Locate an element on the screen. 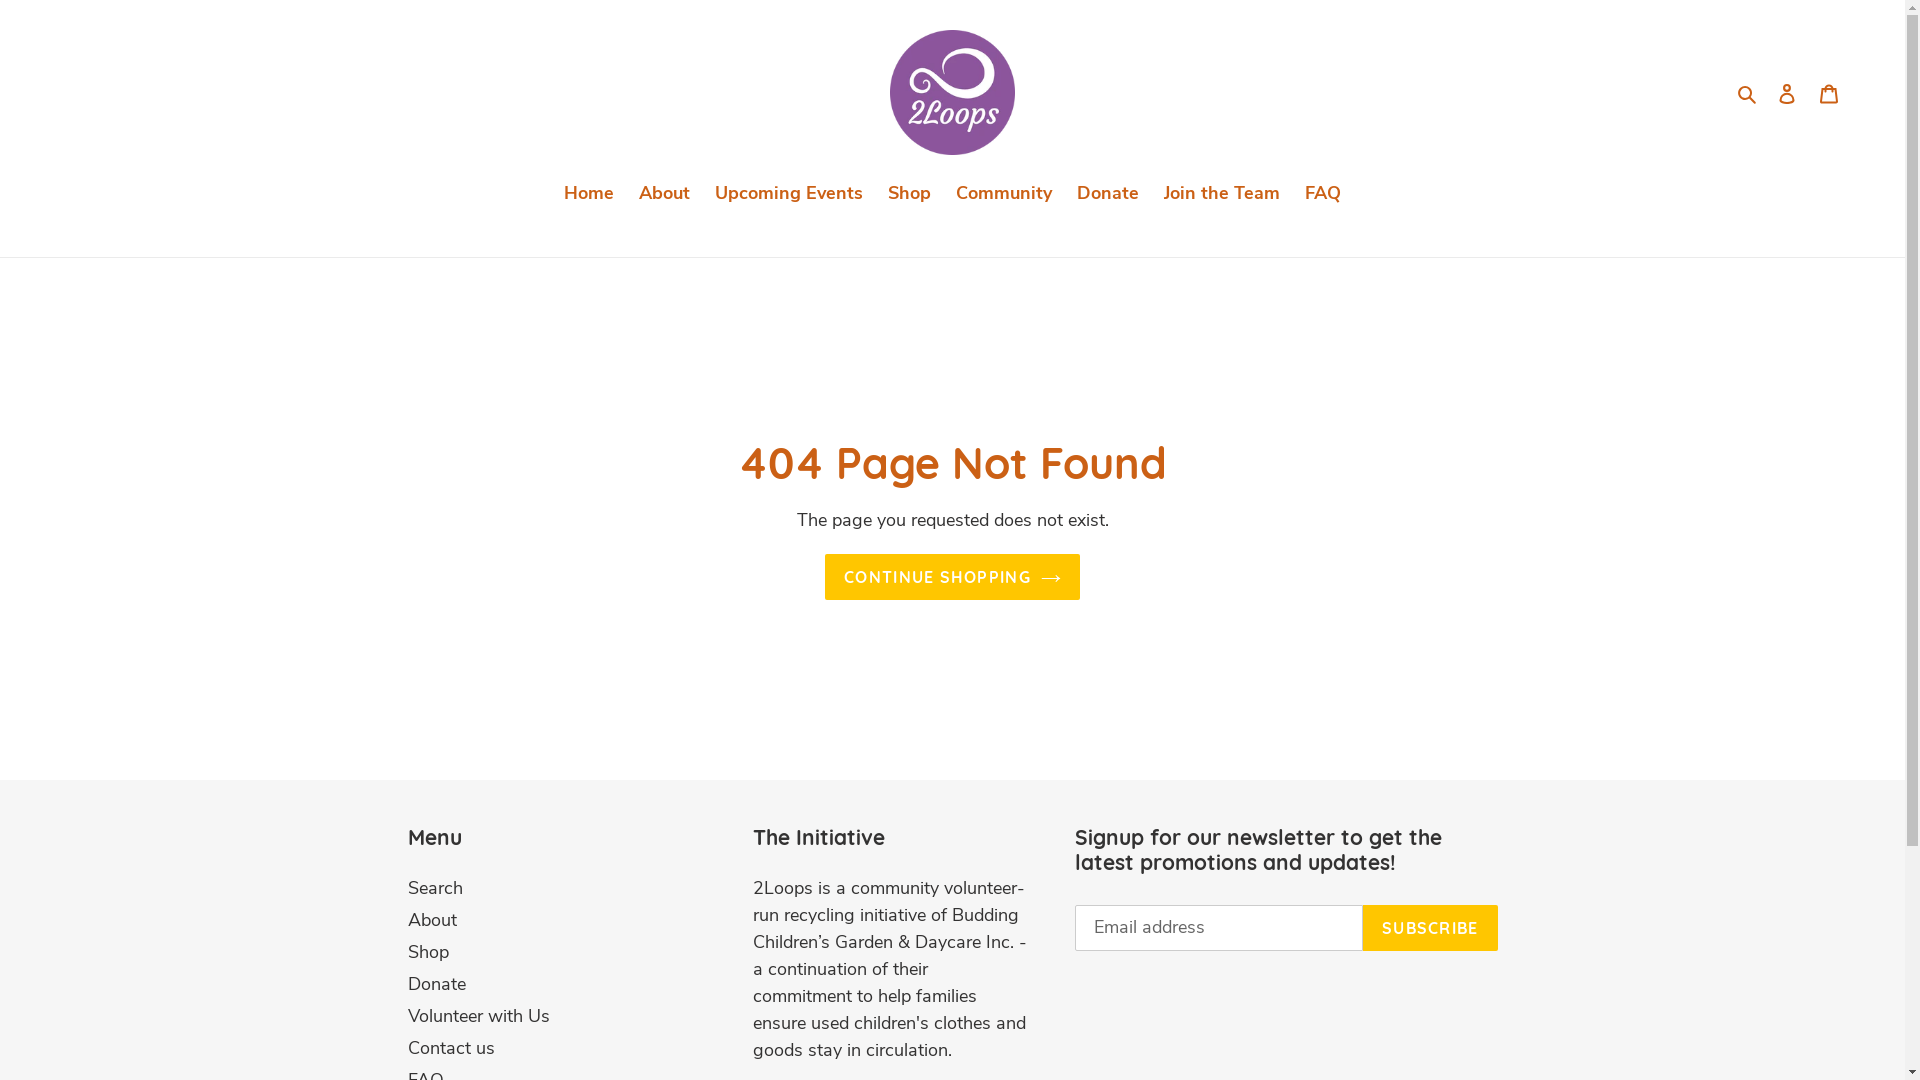 Image resolution: width=1920 pixels, height=1080 pixels. Search is located at coordinates (1748, 92).